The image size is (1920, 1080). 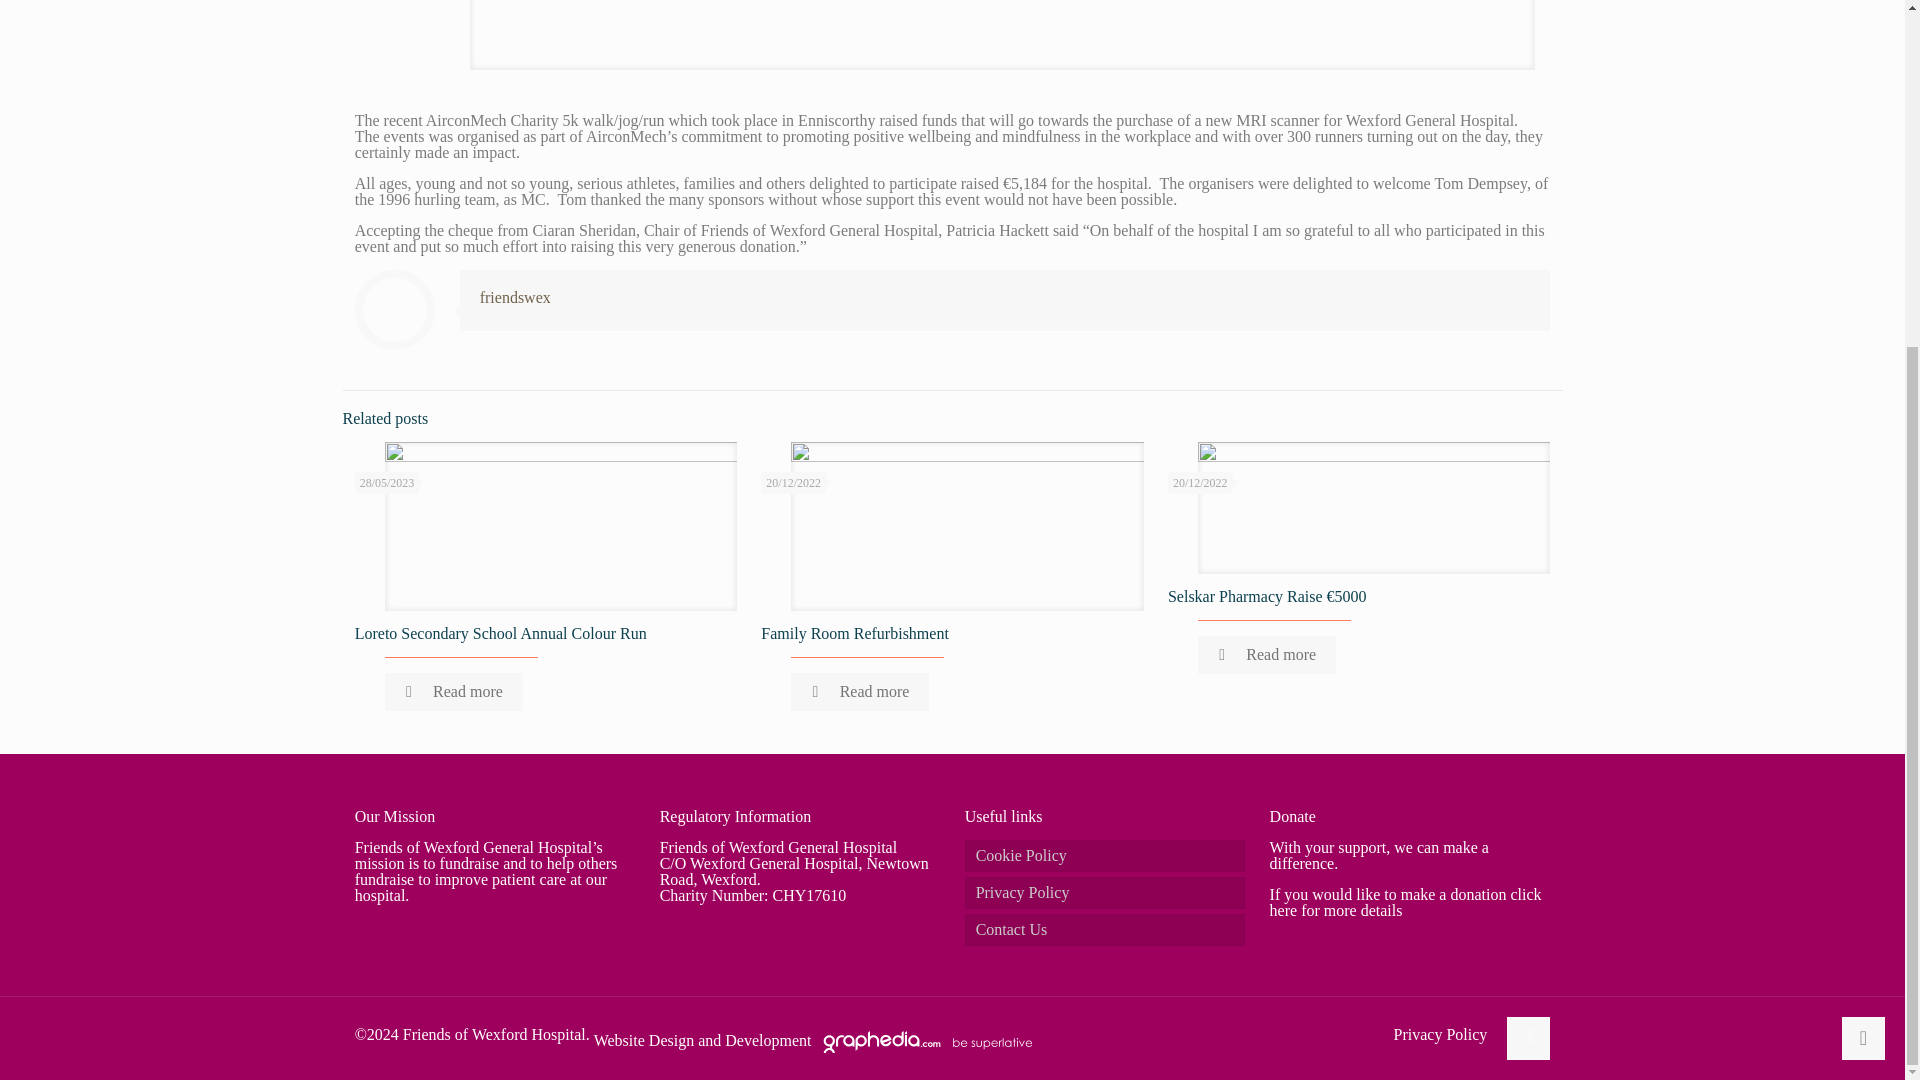 I want to click on friendswex, so click(x=516, y=297).